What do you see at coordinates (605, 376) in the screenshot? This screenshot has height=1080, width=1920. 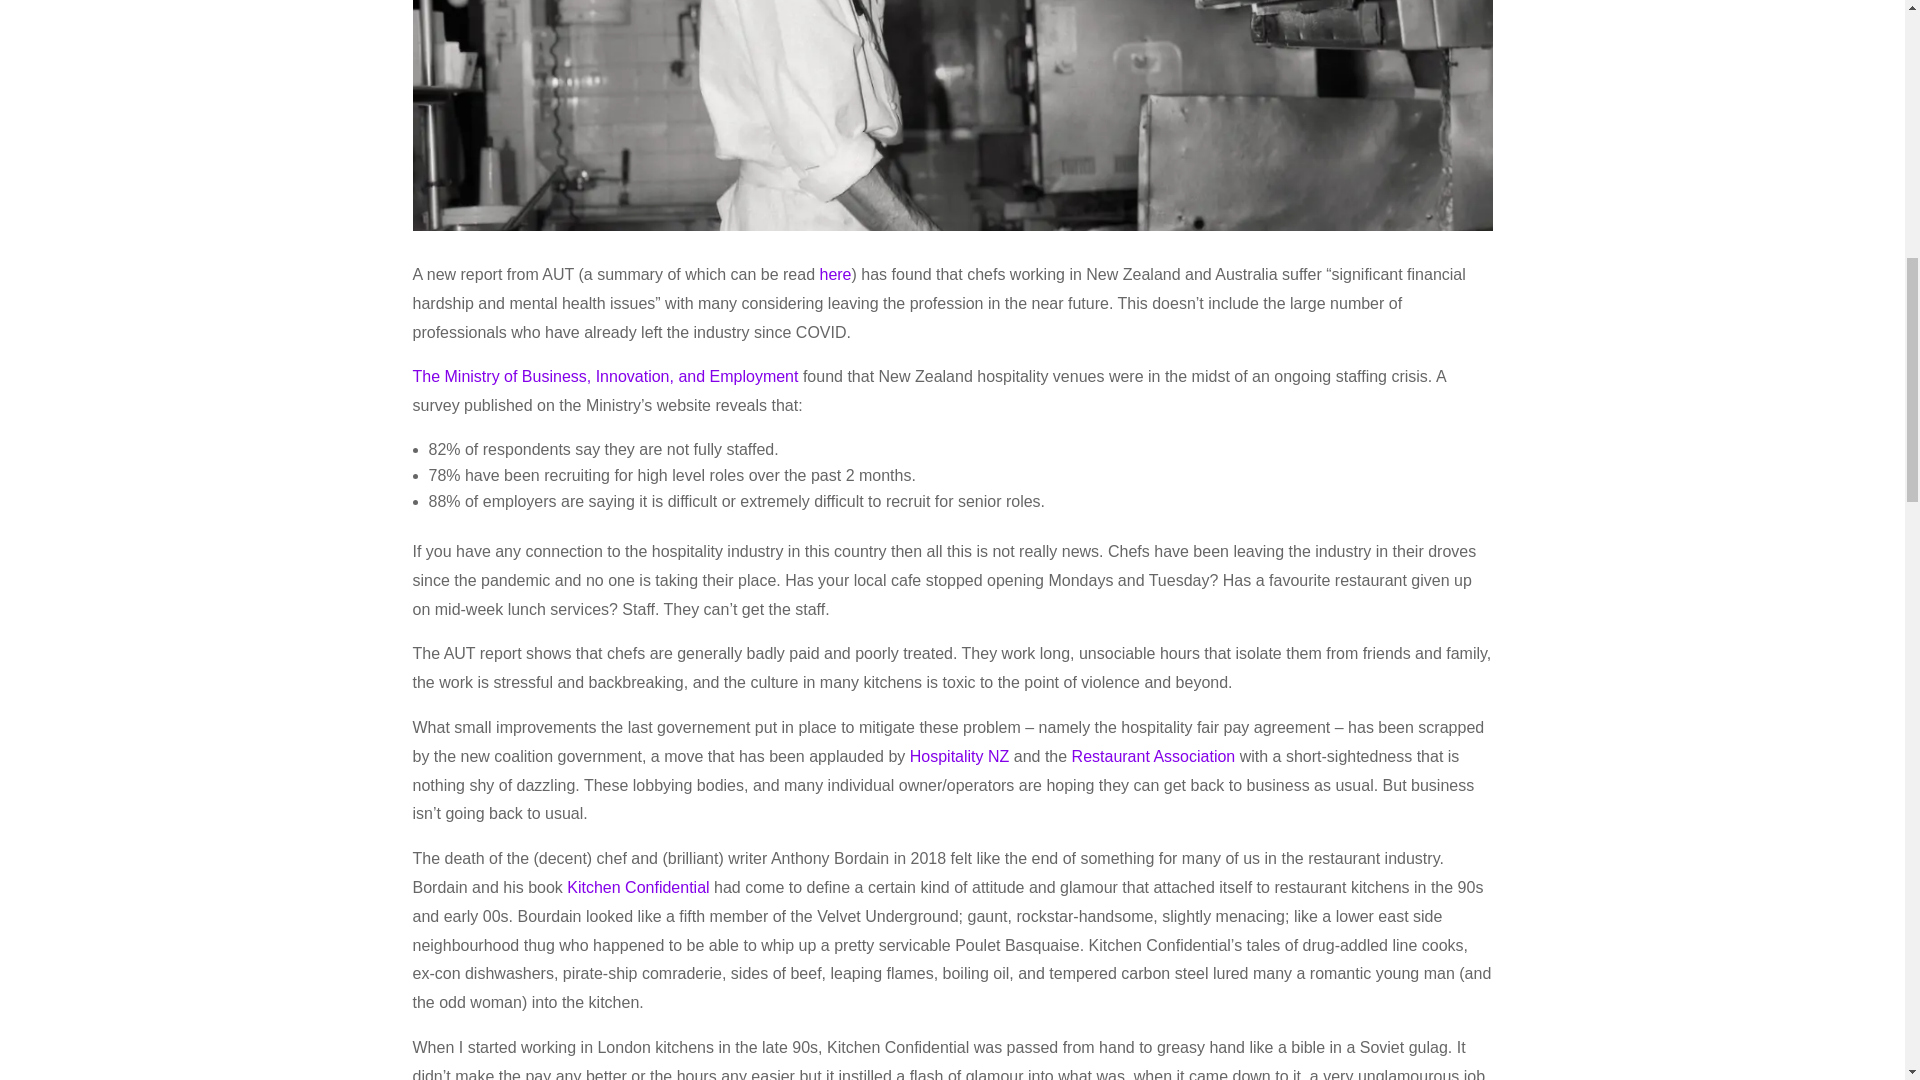 I see `The Ministry of Business, Innovation, and Employment` at bounding box center [605, 376].